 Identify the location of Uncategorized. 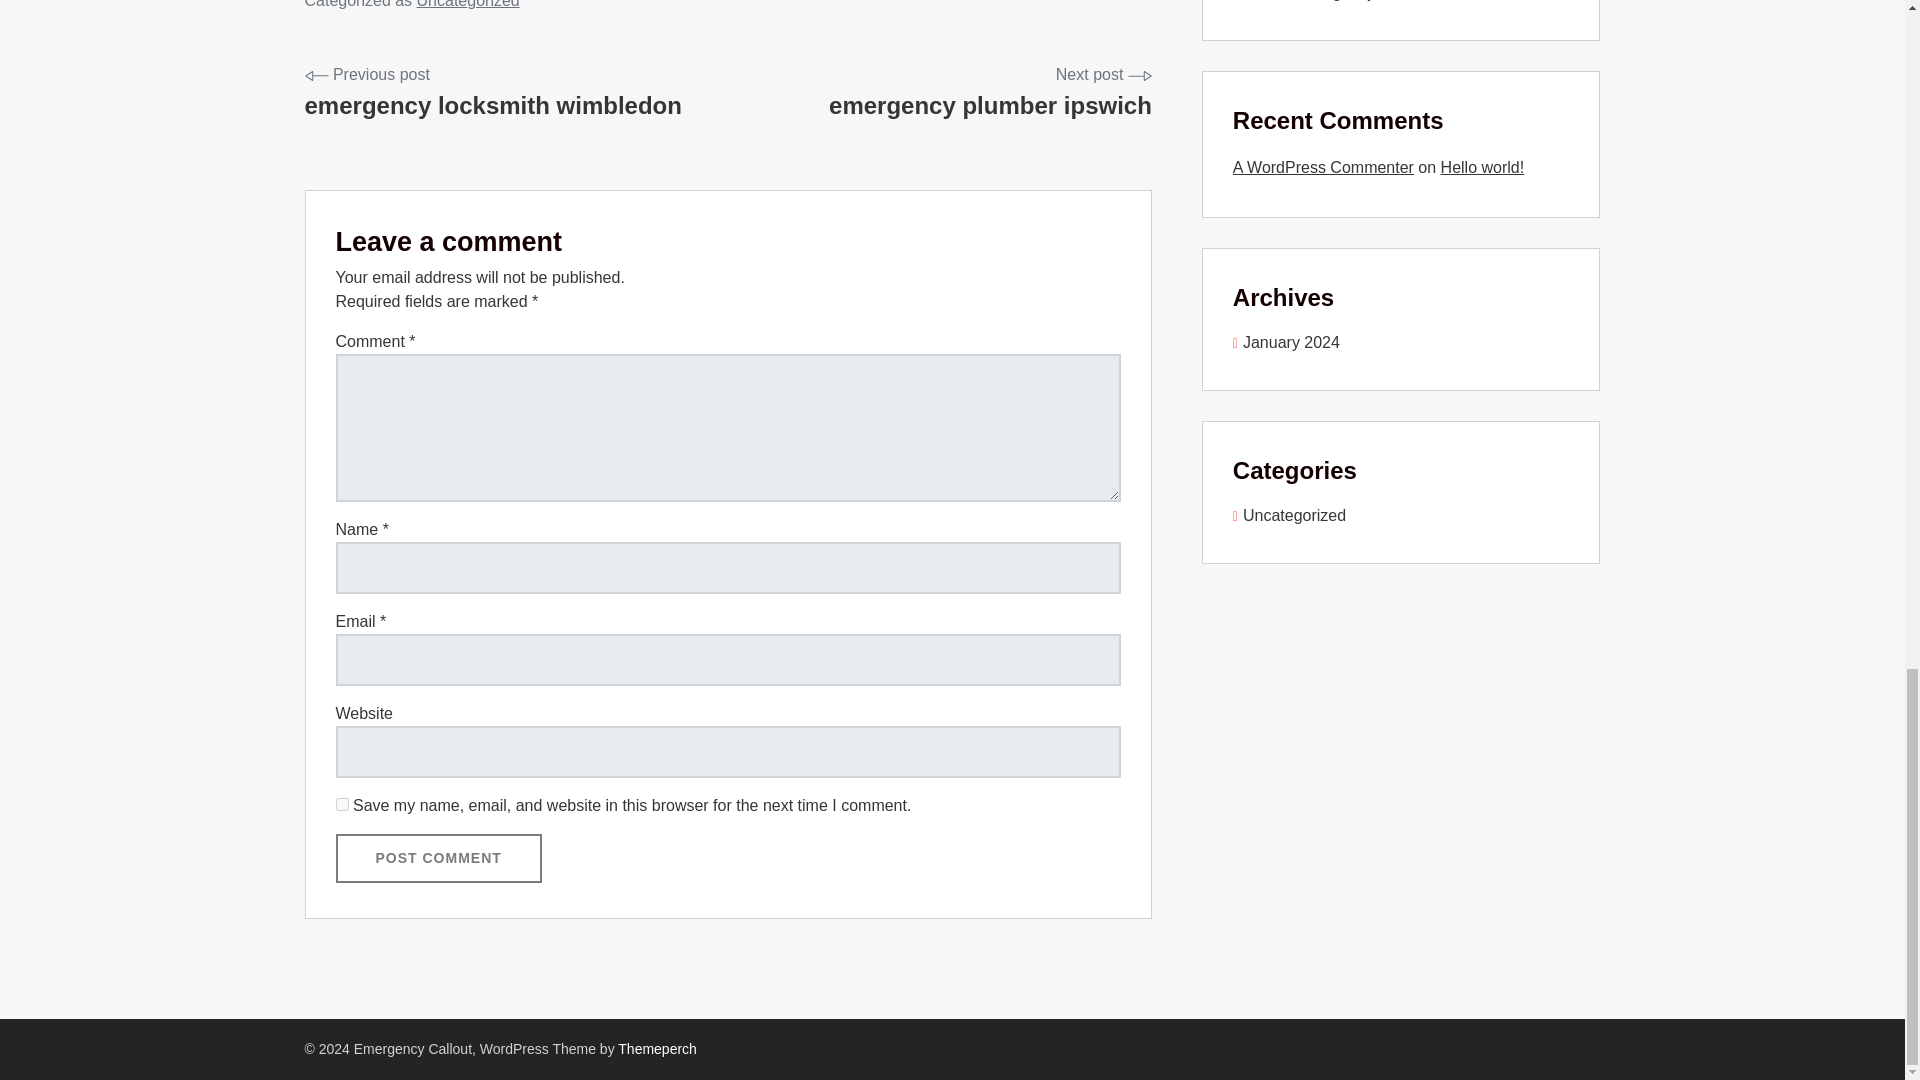
(990, 93).